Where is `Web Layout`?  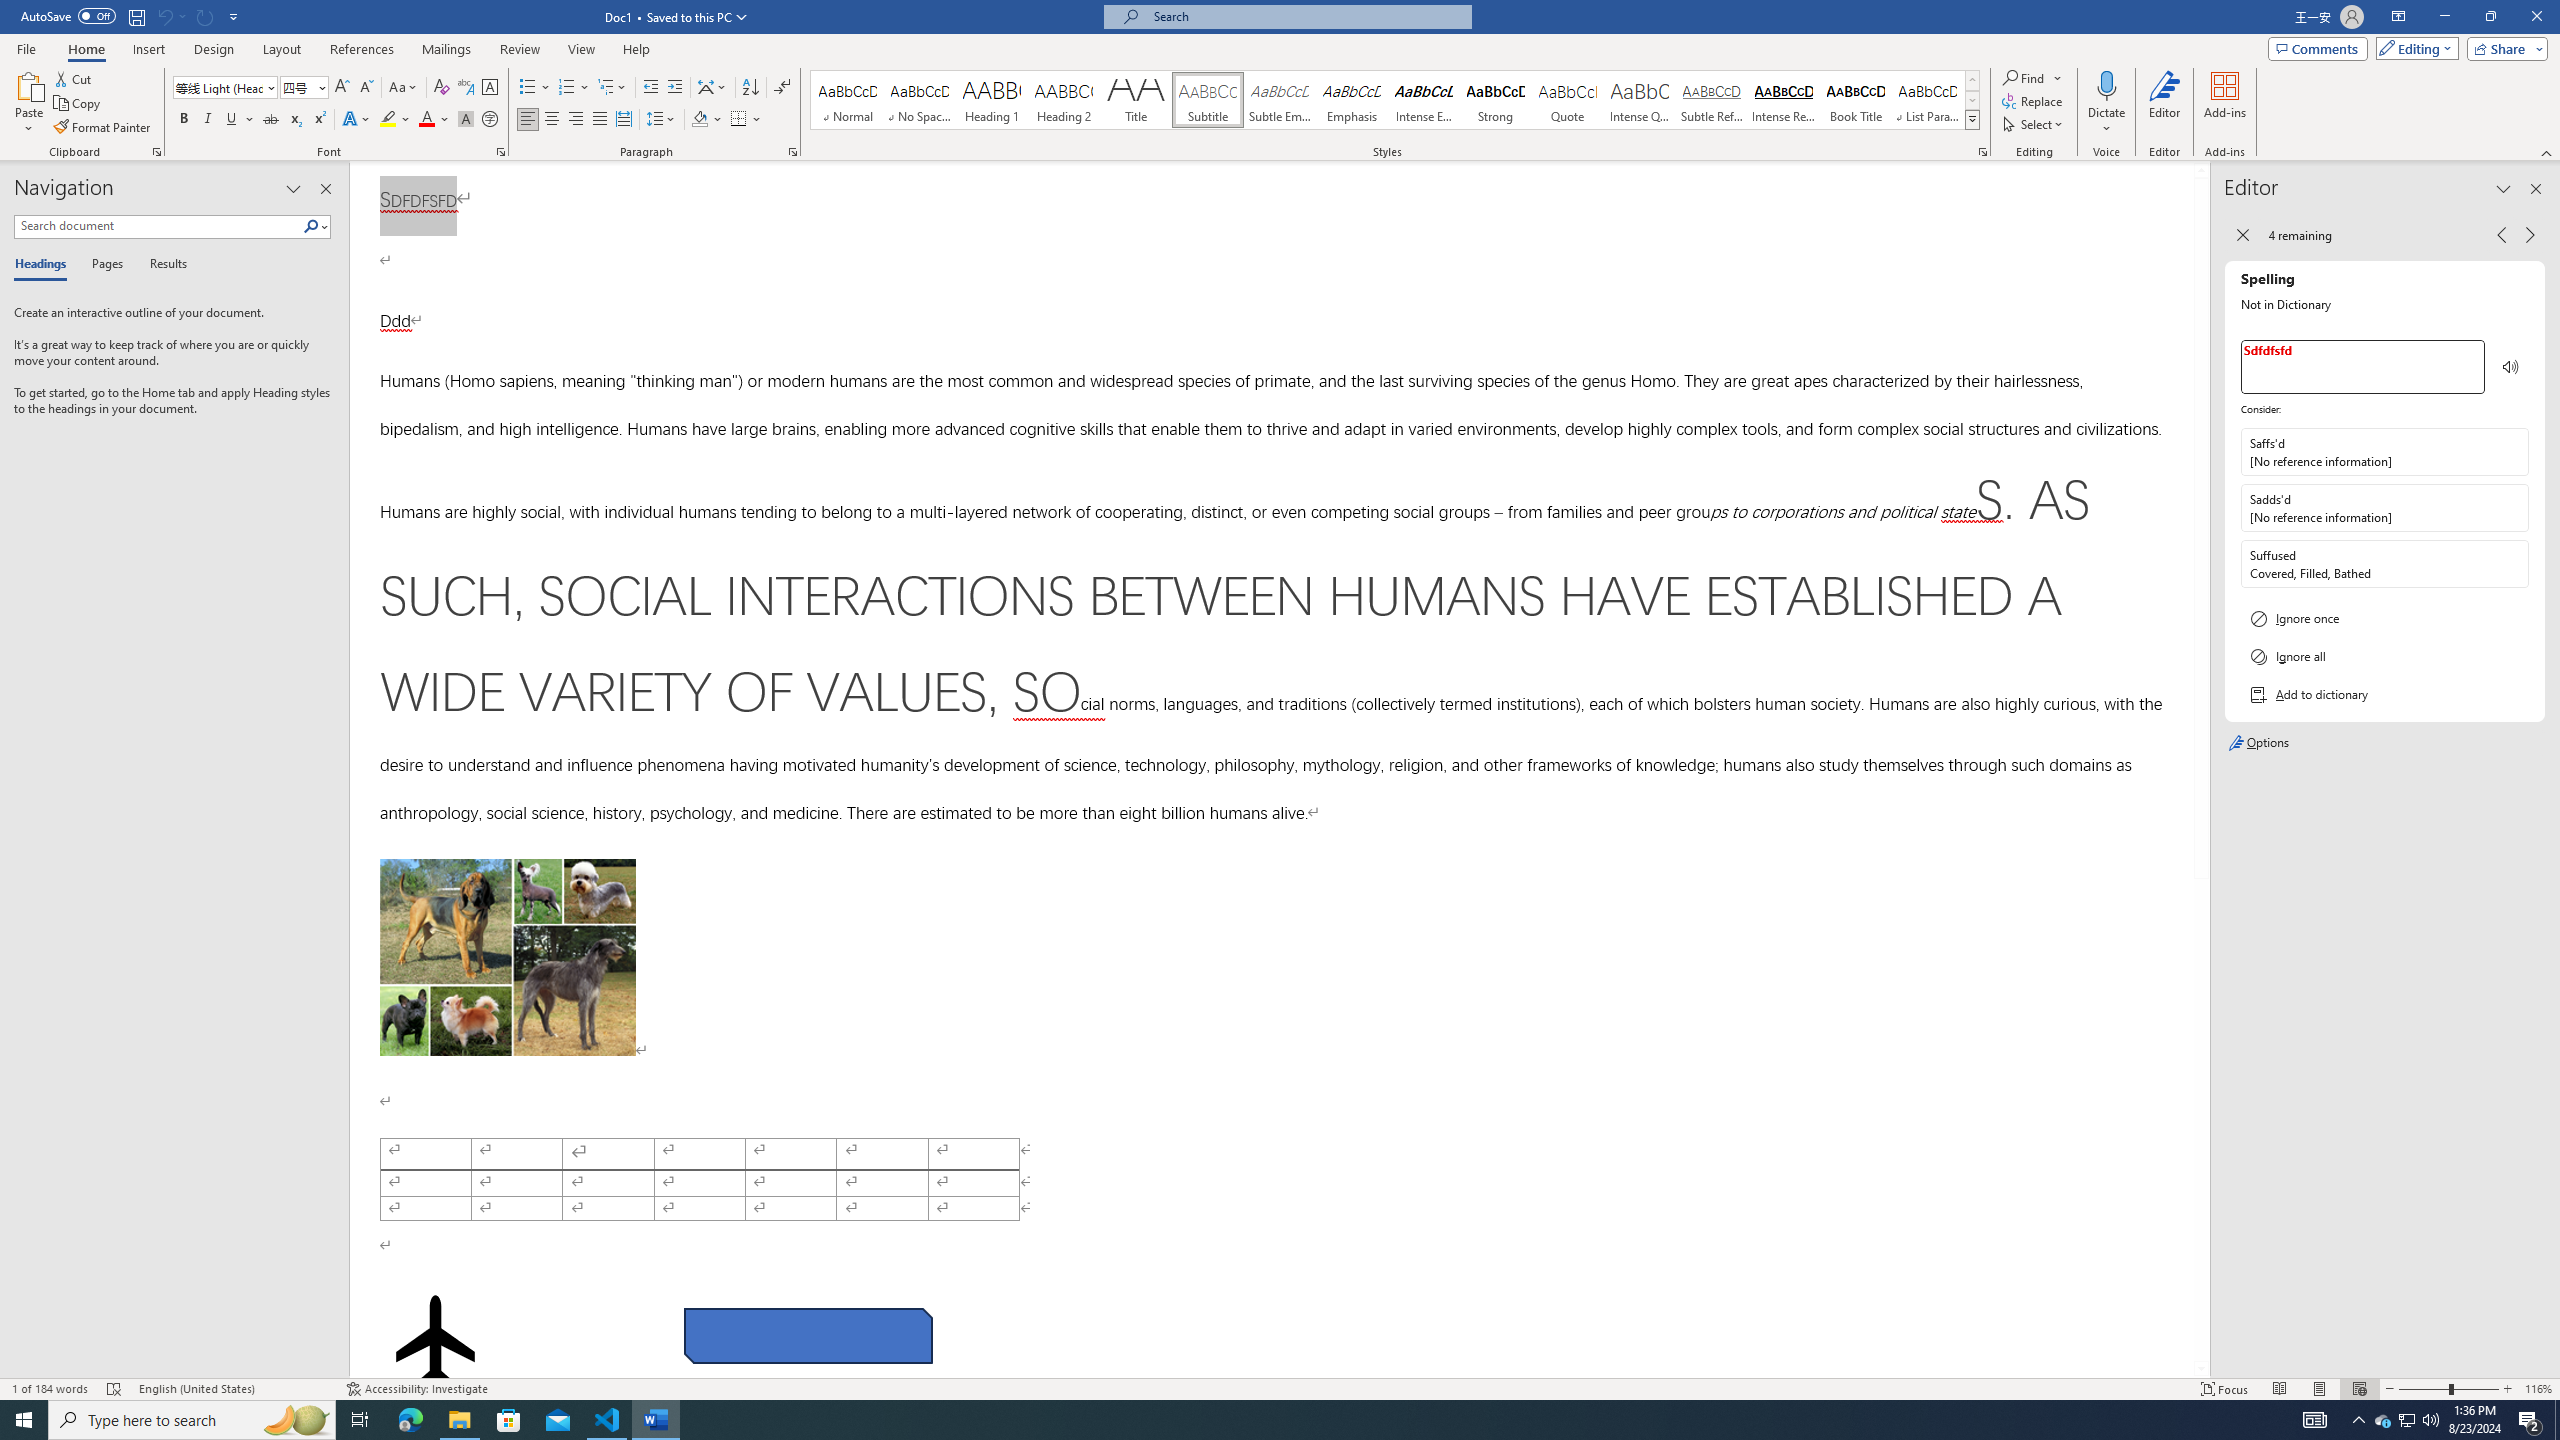
Web Layout is located at coordinates (2360, 1389).